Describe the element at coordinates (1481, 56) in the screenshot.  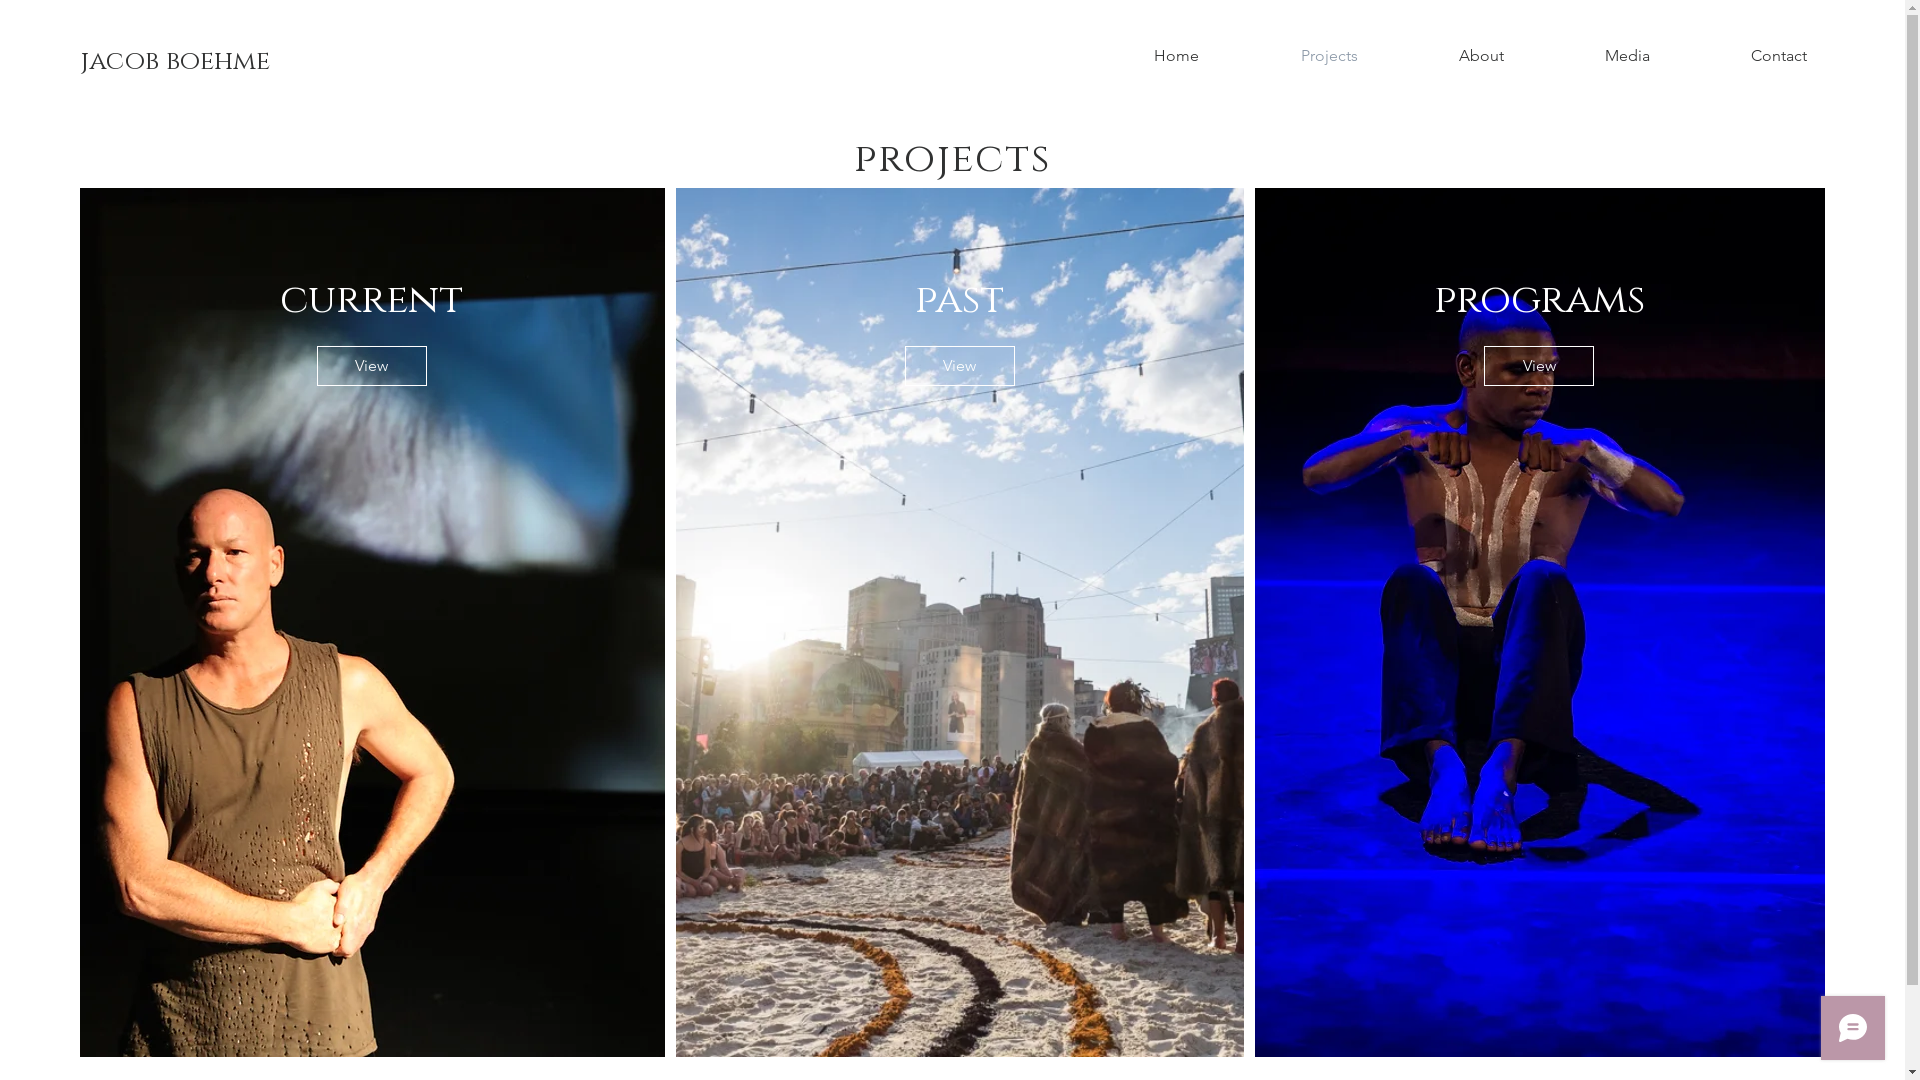
I see `About` at that location.